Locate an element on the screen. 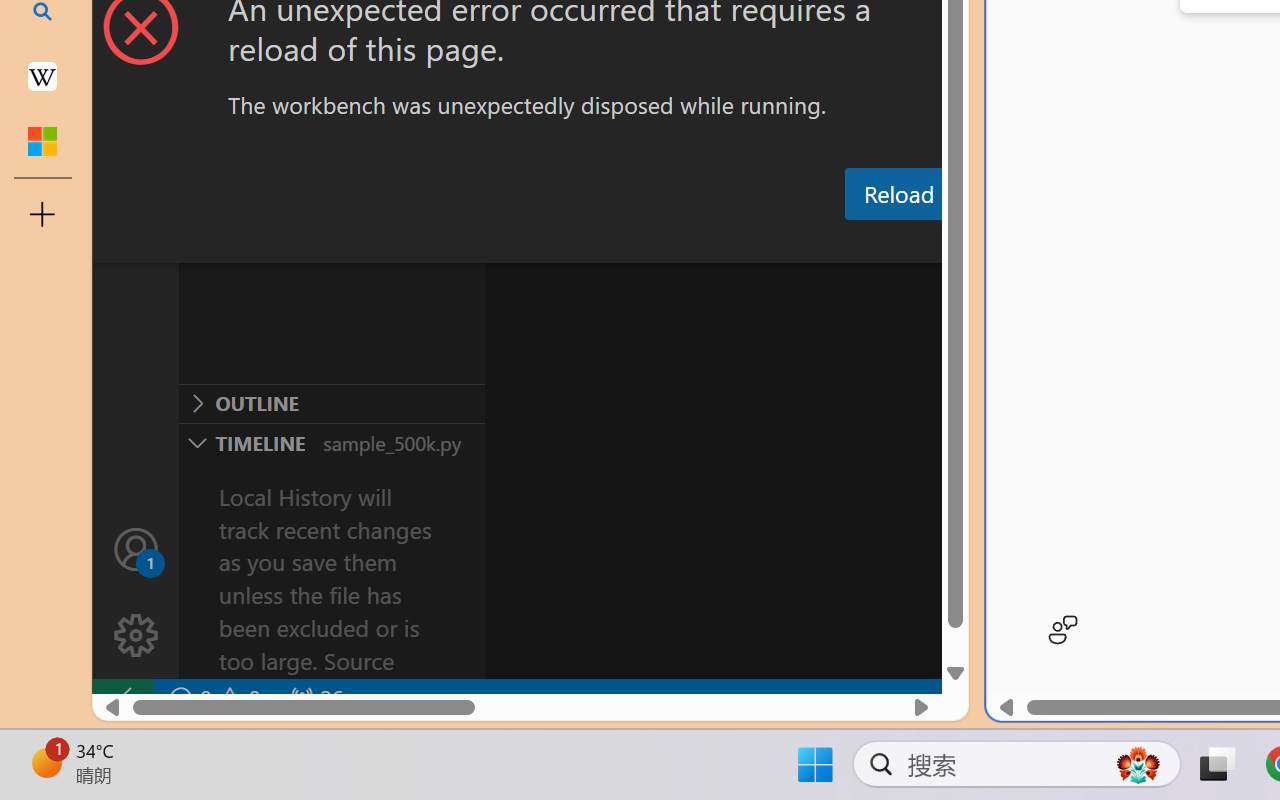  No Problems is located at coordinates (212, 698).